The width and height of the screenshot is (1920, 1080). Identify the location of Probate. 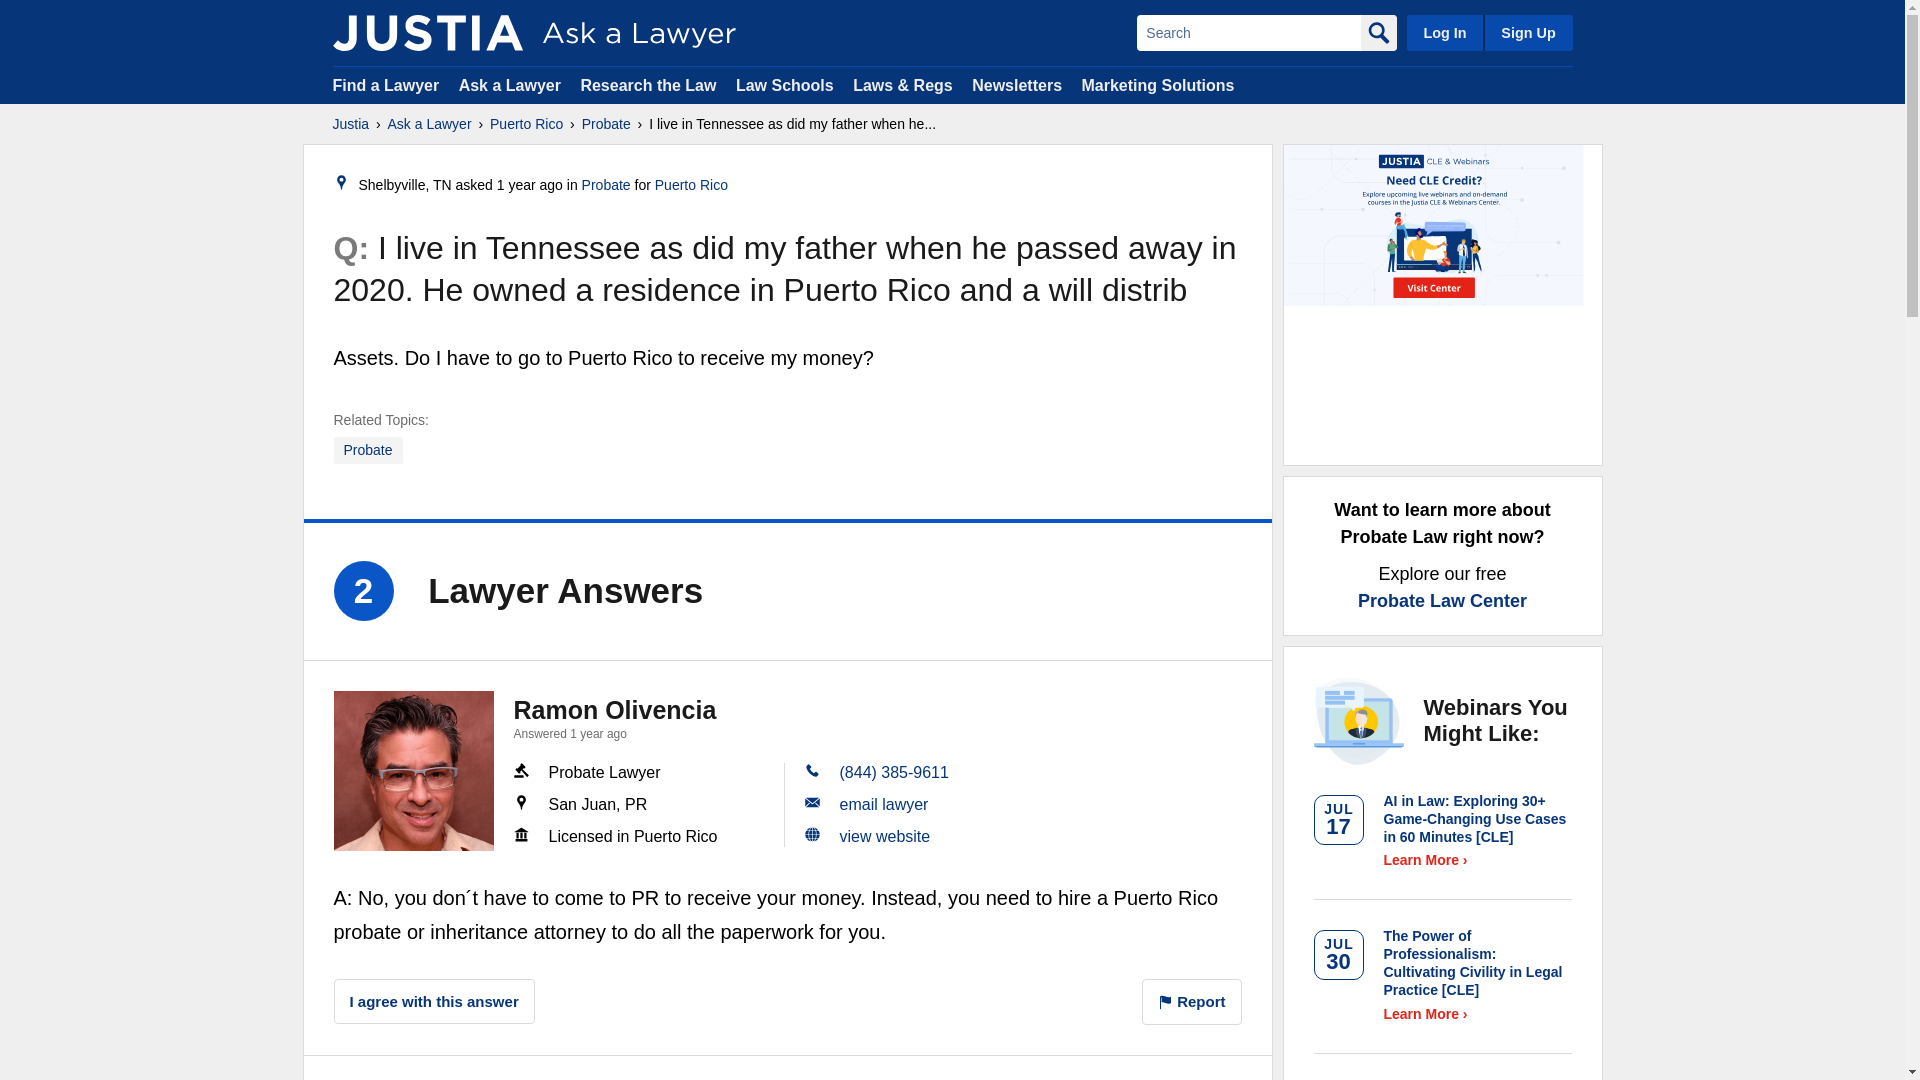
(368, 450).